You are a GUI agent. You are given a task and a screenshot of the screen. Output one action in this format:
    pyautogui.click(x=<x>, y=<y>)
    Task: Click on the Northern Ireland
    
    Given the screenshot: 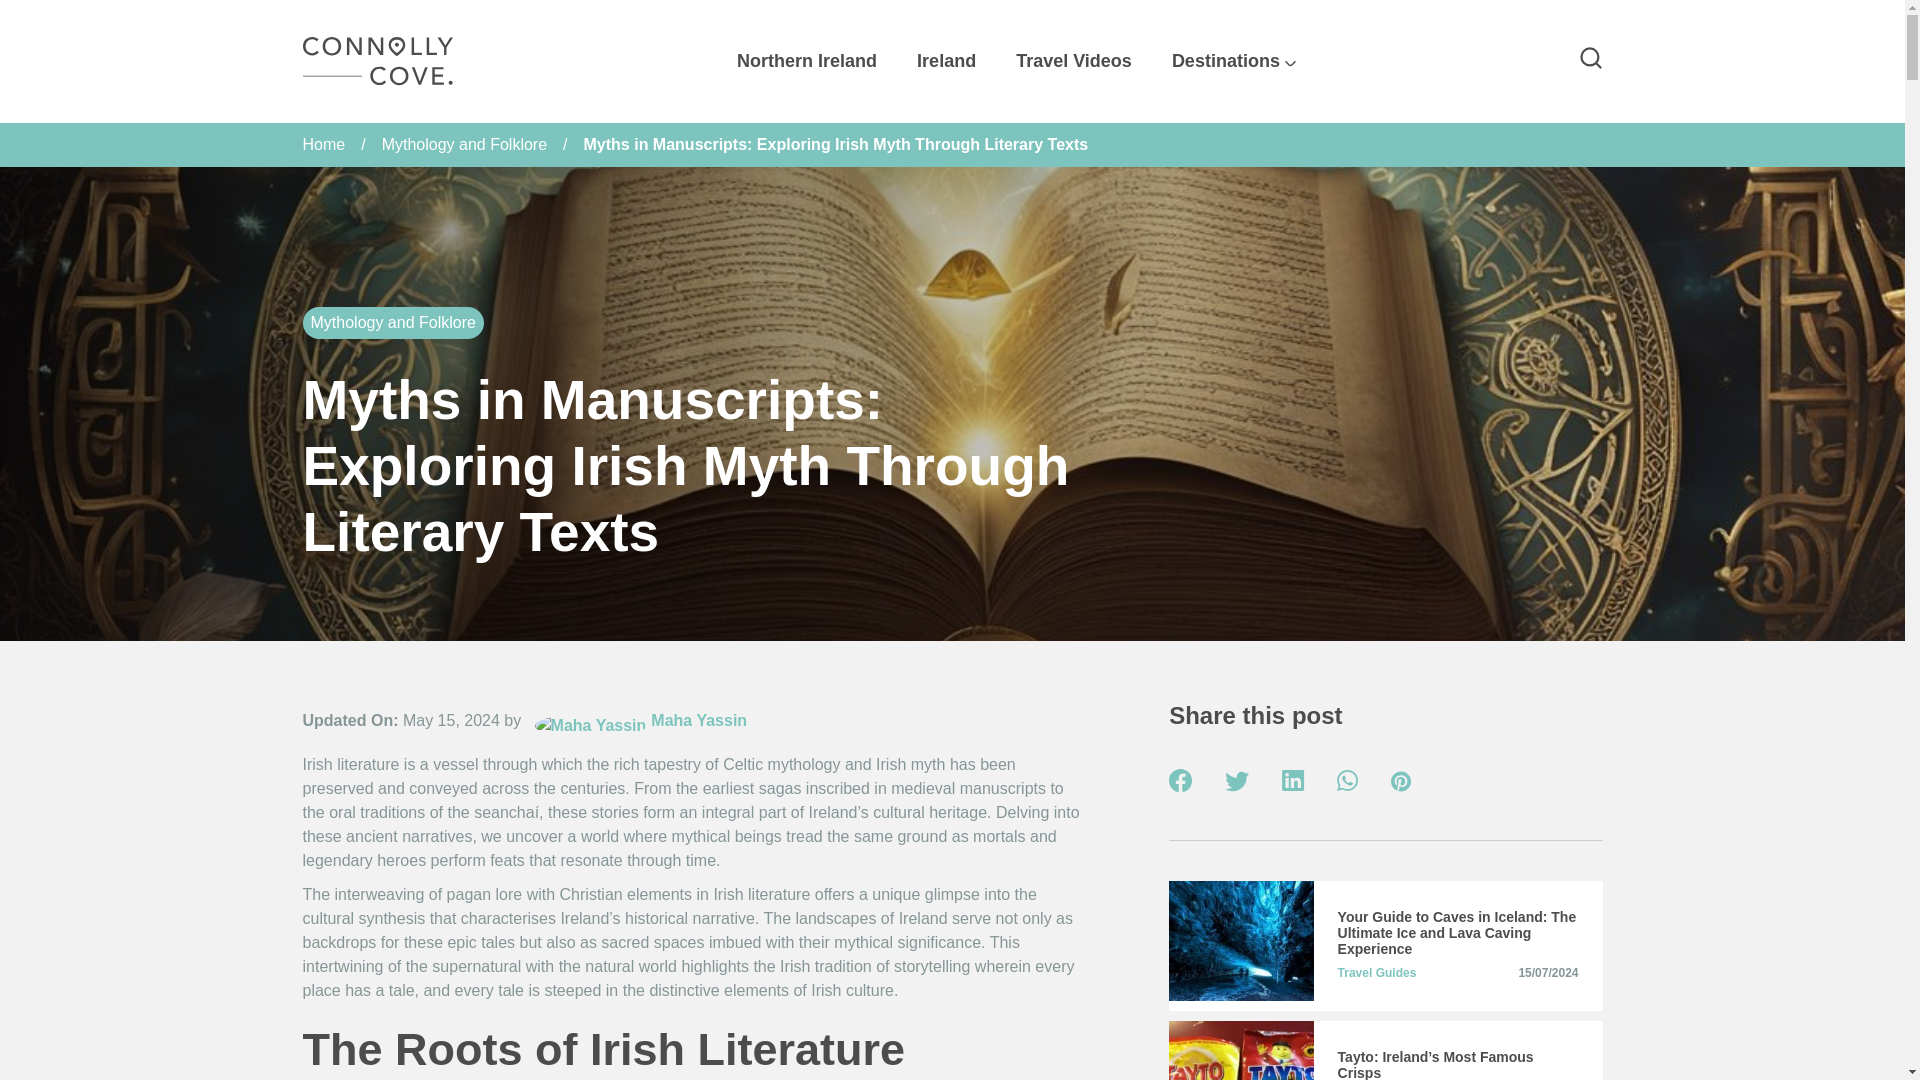 What is the action you would take?
    pyautogui.click(x=806, y=62)
    